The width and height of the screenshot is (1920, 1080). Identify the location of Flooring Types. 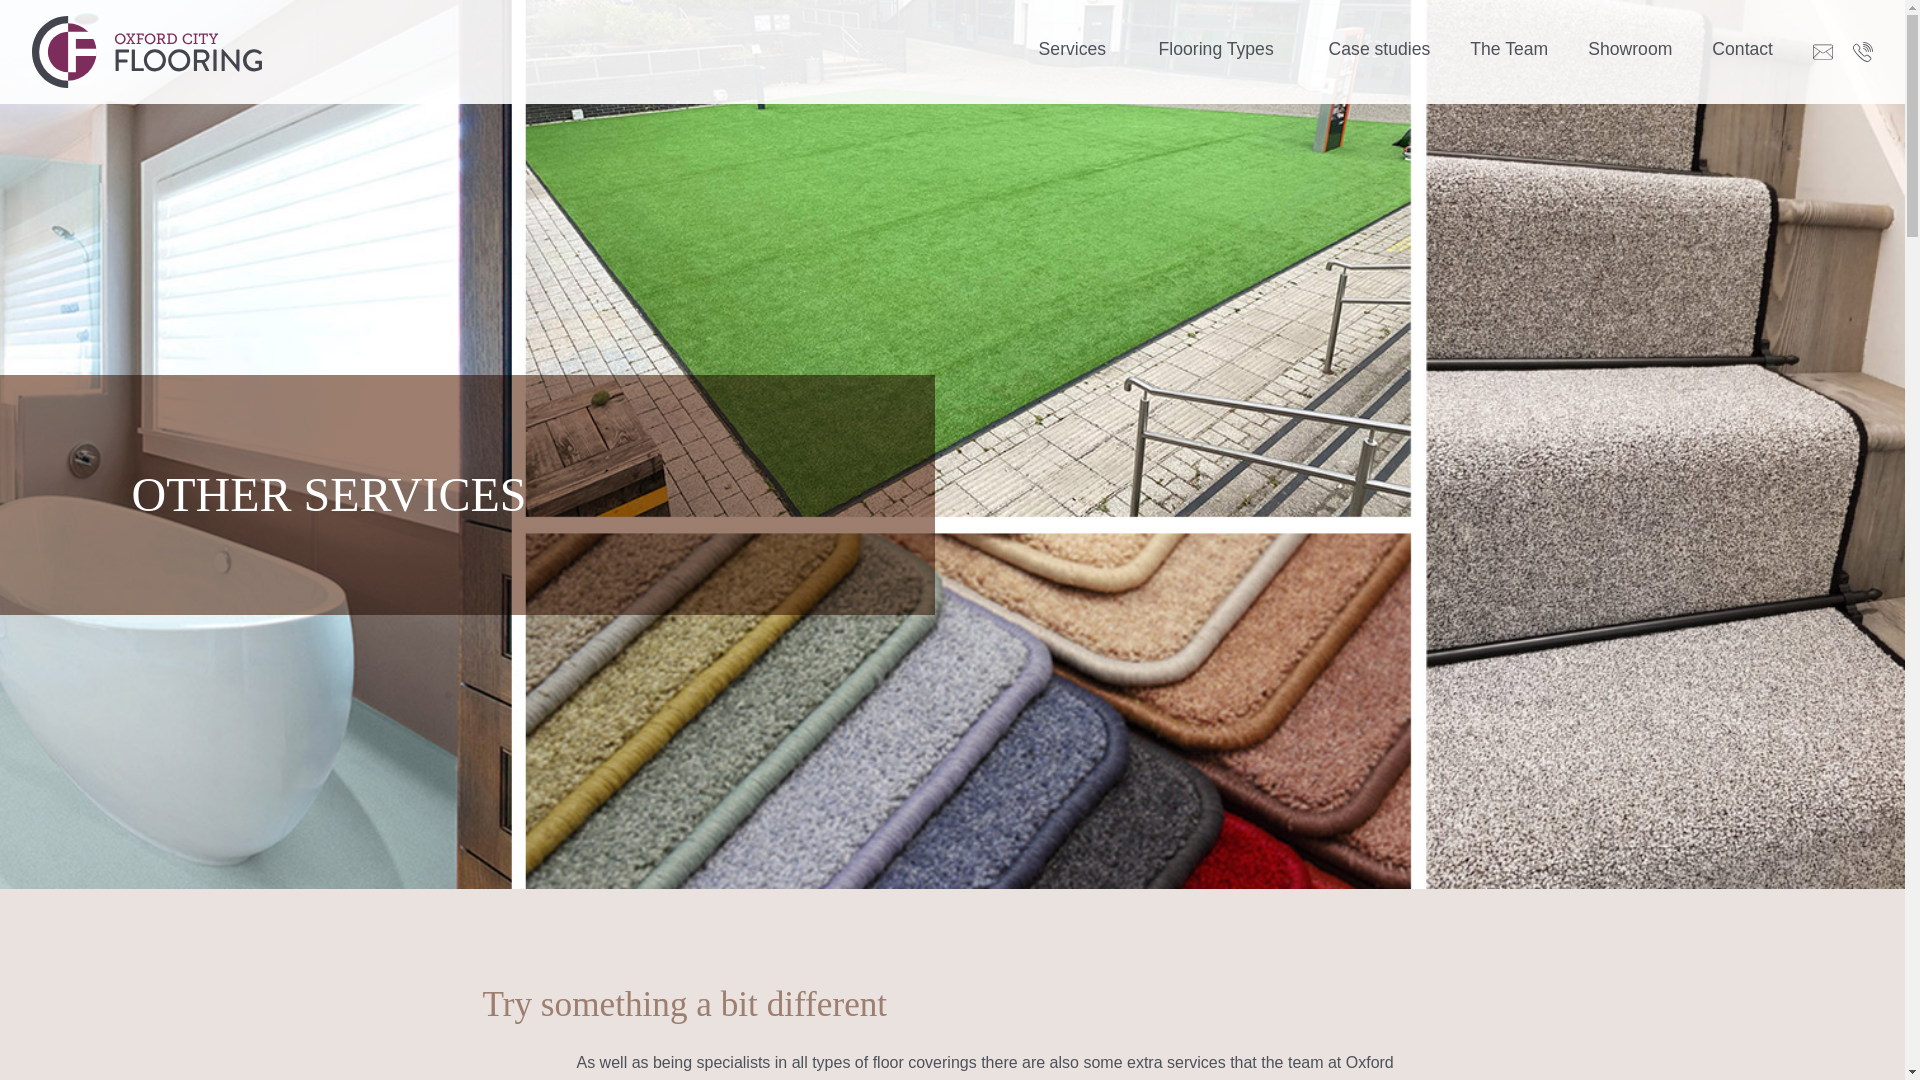
(1216, 49).